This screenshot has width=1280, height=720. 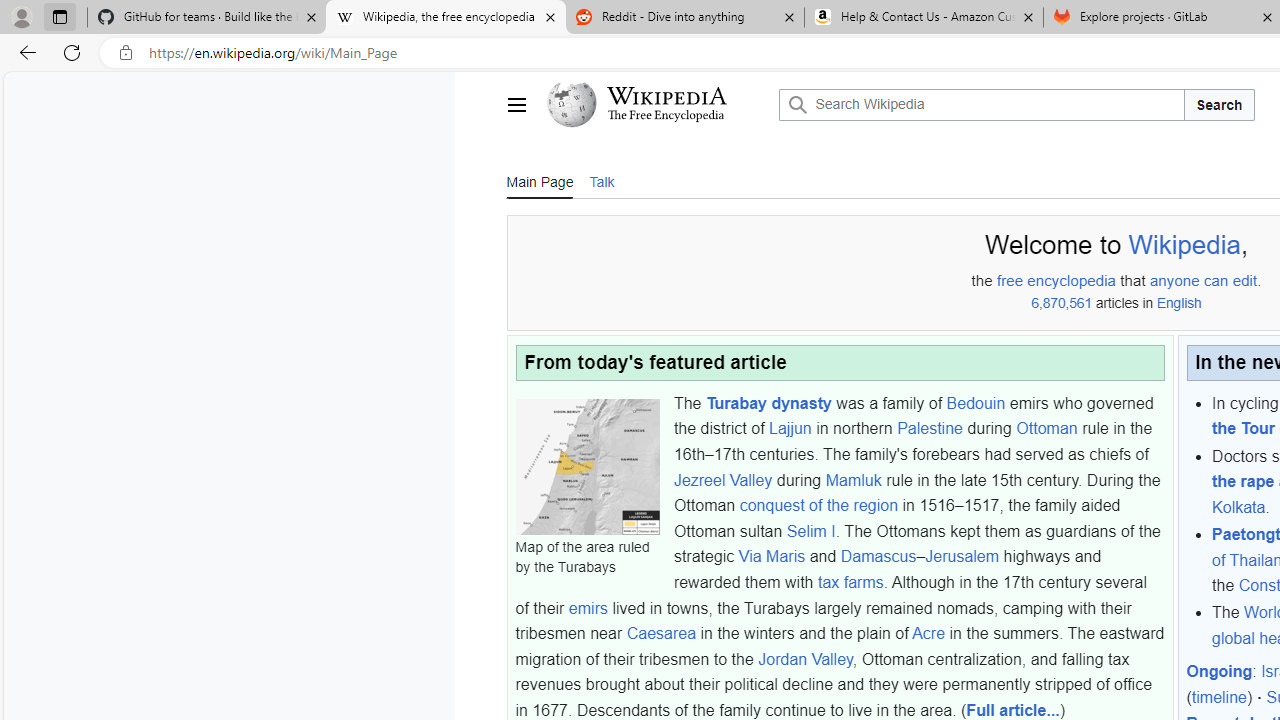 I want to click on anyone can edit, so click(x=1204, y=281).